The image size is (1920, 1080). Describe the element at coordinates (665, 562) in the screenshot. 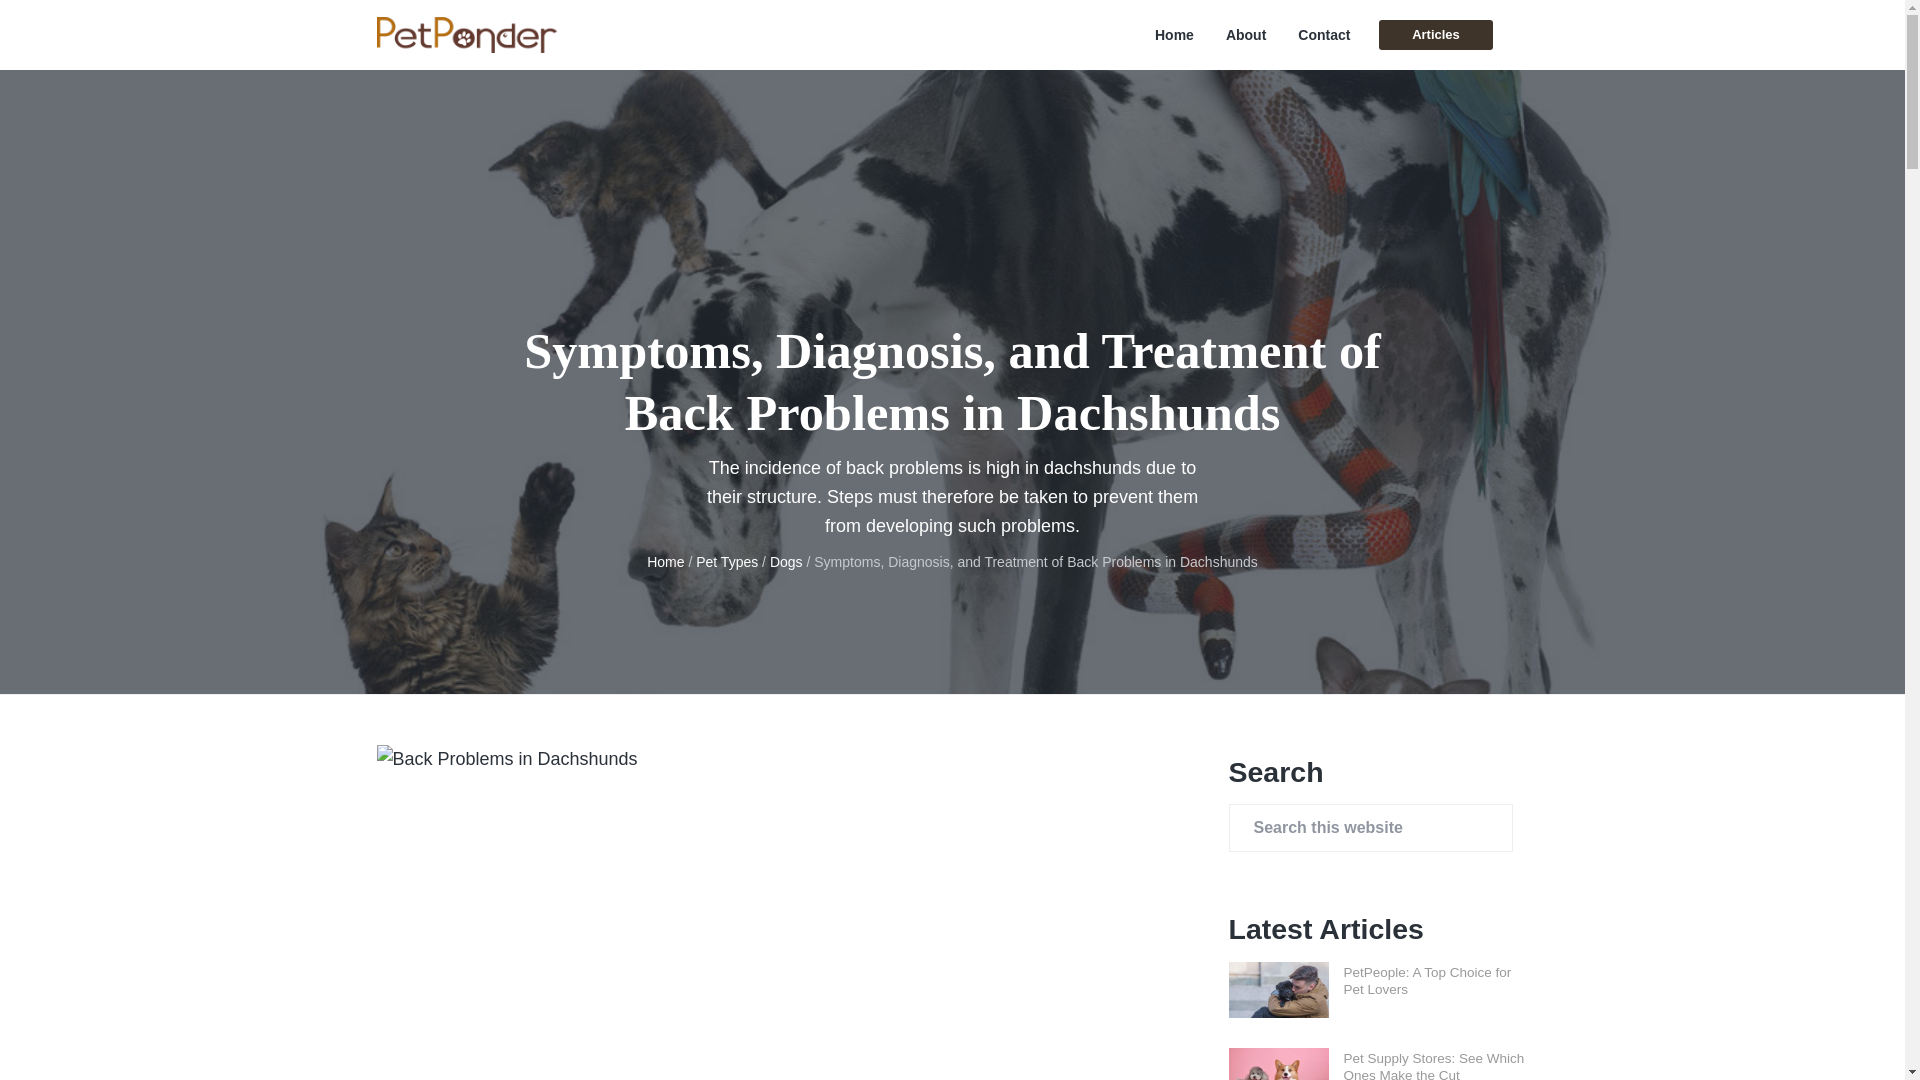

I see `Home` at that location.